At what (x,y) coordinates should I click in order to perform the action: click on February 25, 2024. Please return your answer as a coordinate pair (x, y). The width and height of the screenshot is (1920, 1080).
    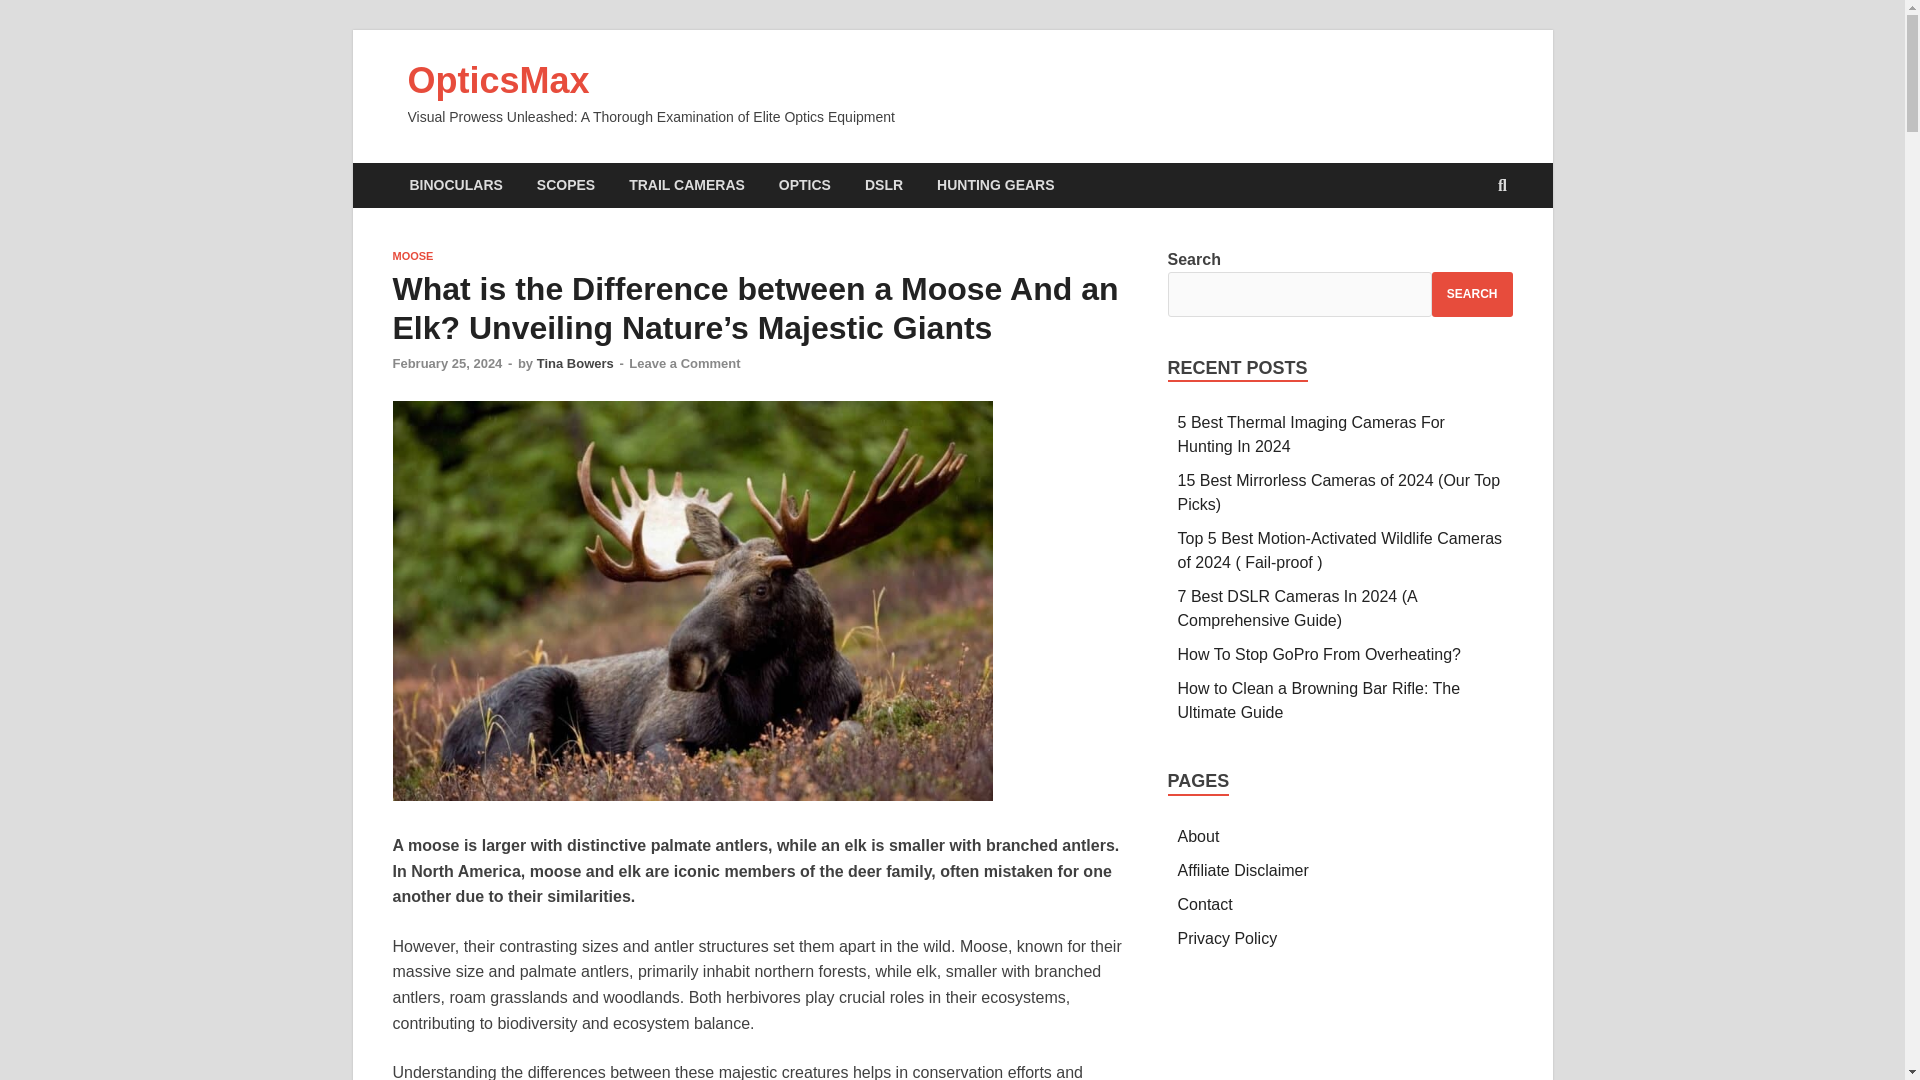
    Looking at the image, I should click on (446, 364).